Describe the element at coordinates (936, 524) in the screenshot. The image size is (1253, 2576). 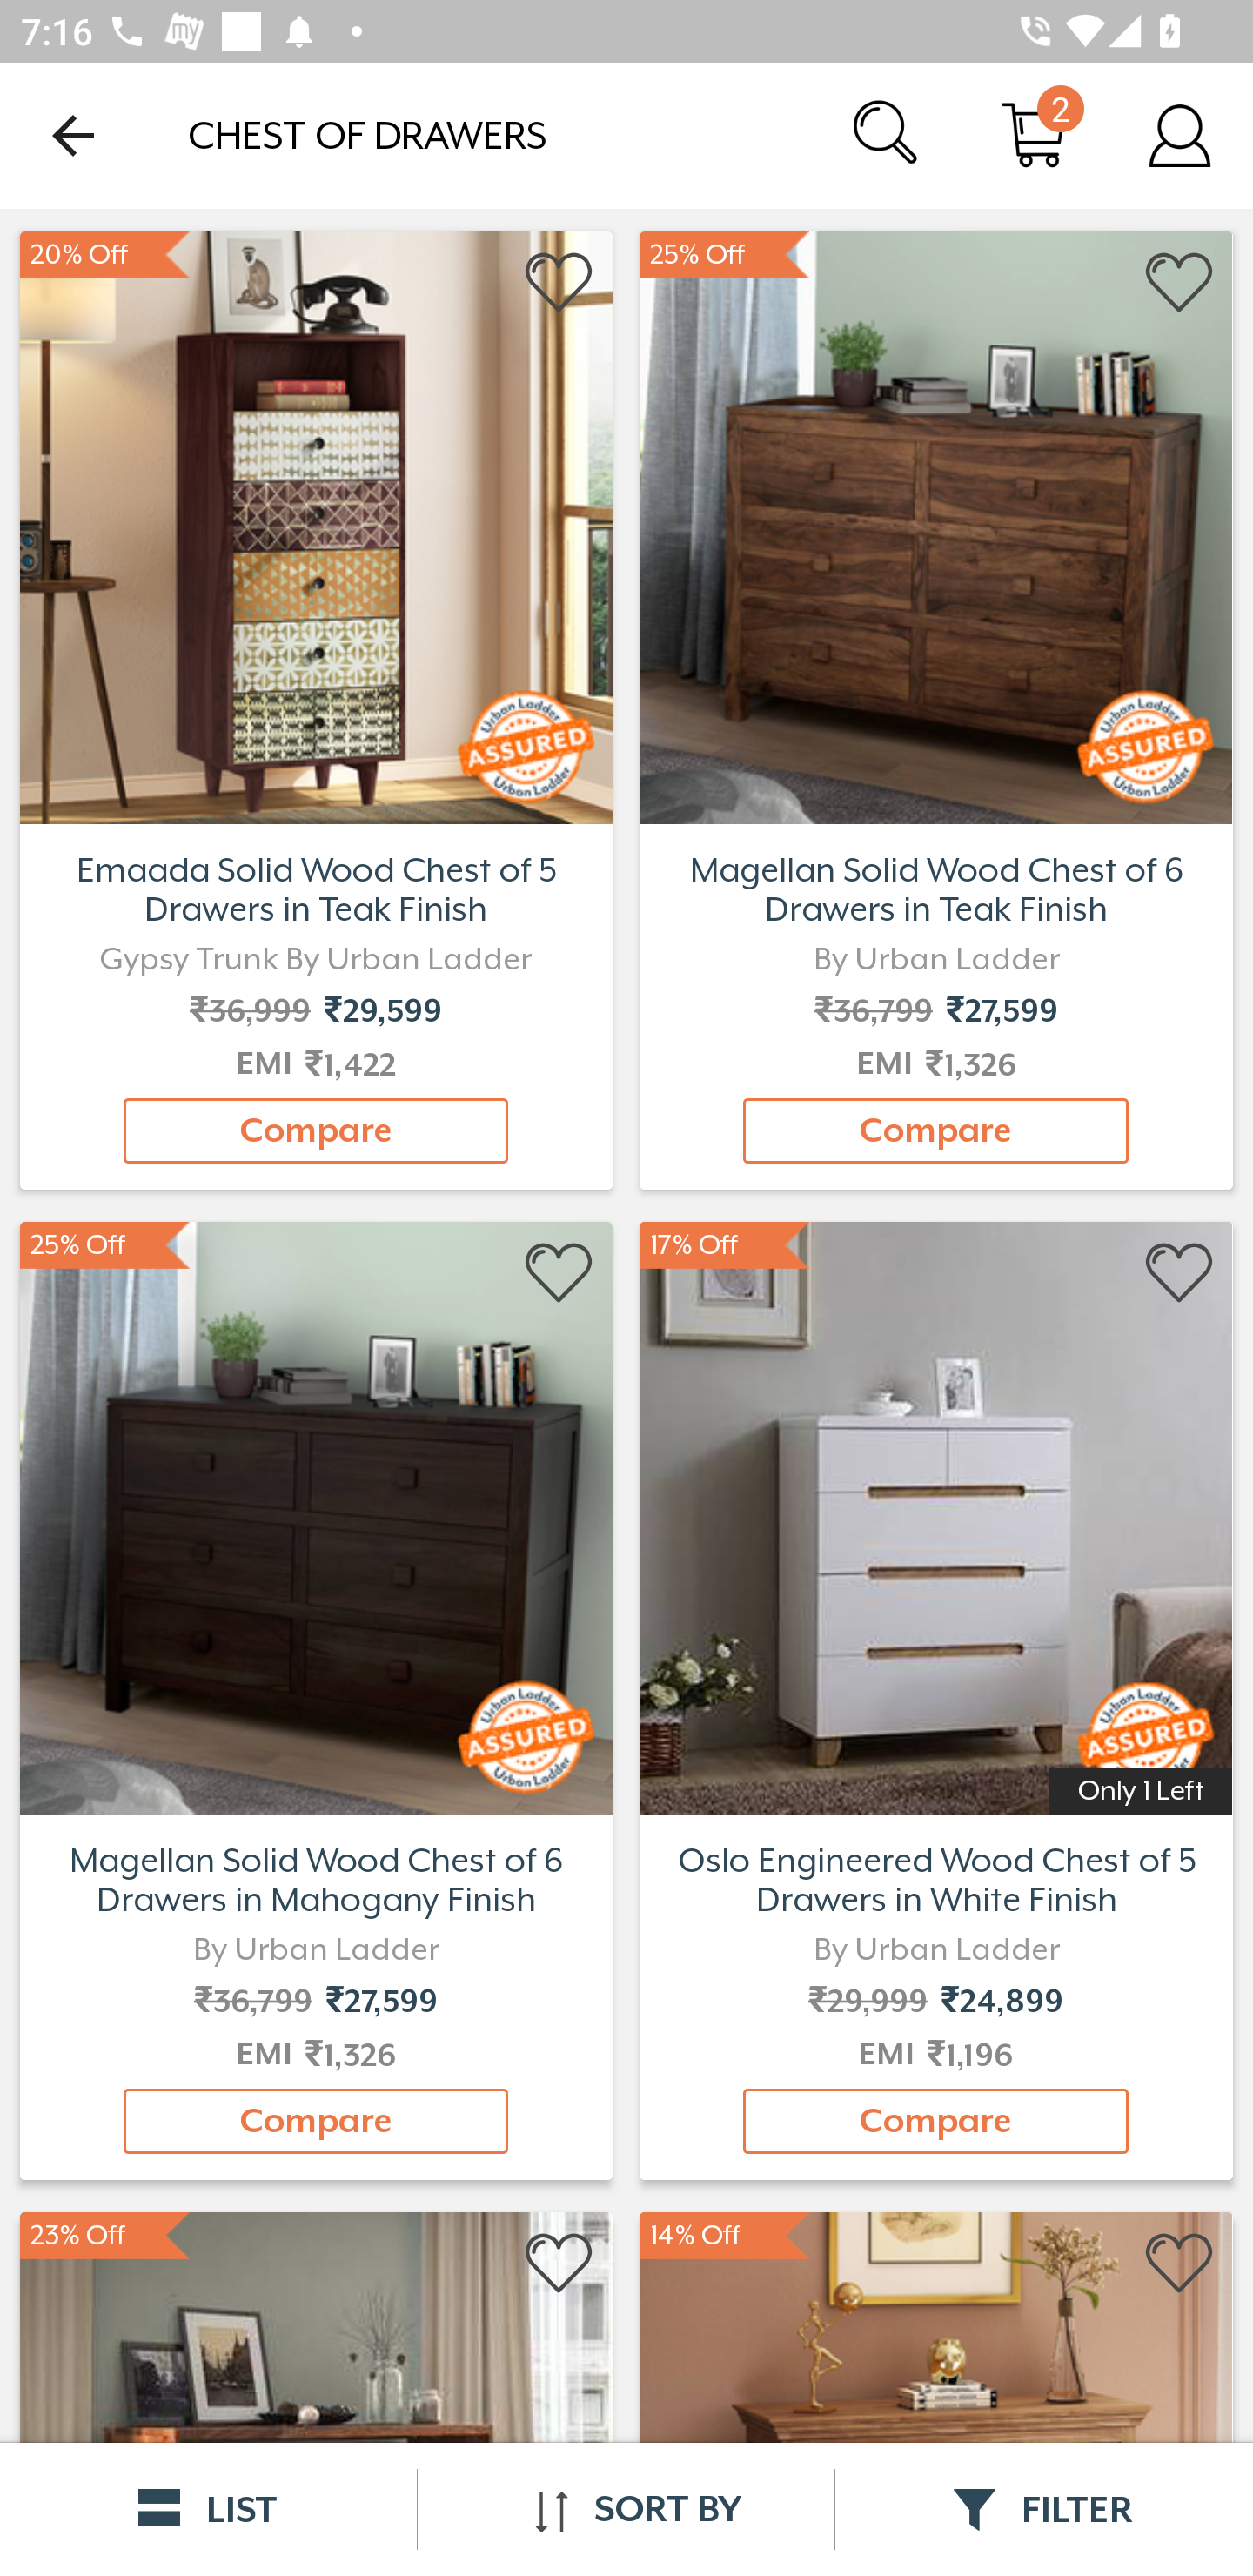
I see `221+ options Bedside Tables Starting from  ₹1,349` at that location.